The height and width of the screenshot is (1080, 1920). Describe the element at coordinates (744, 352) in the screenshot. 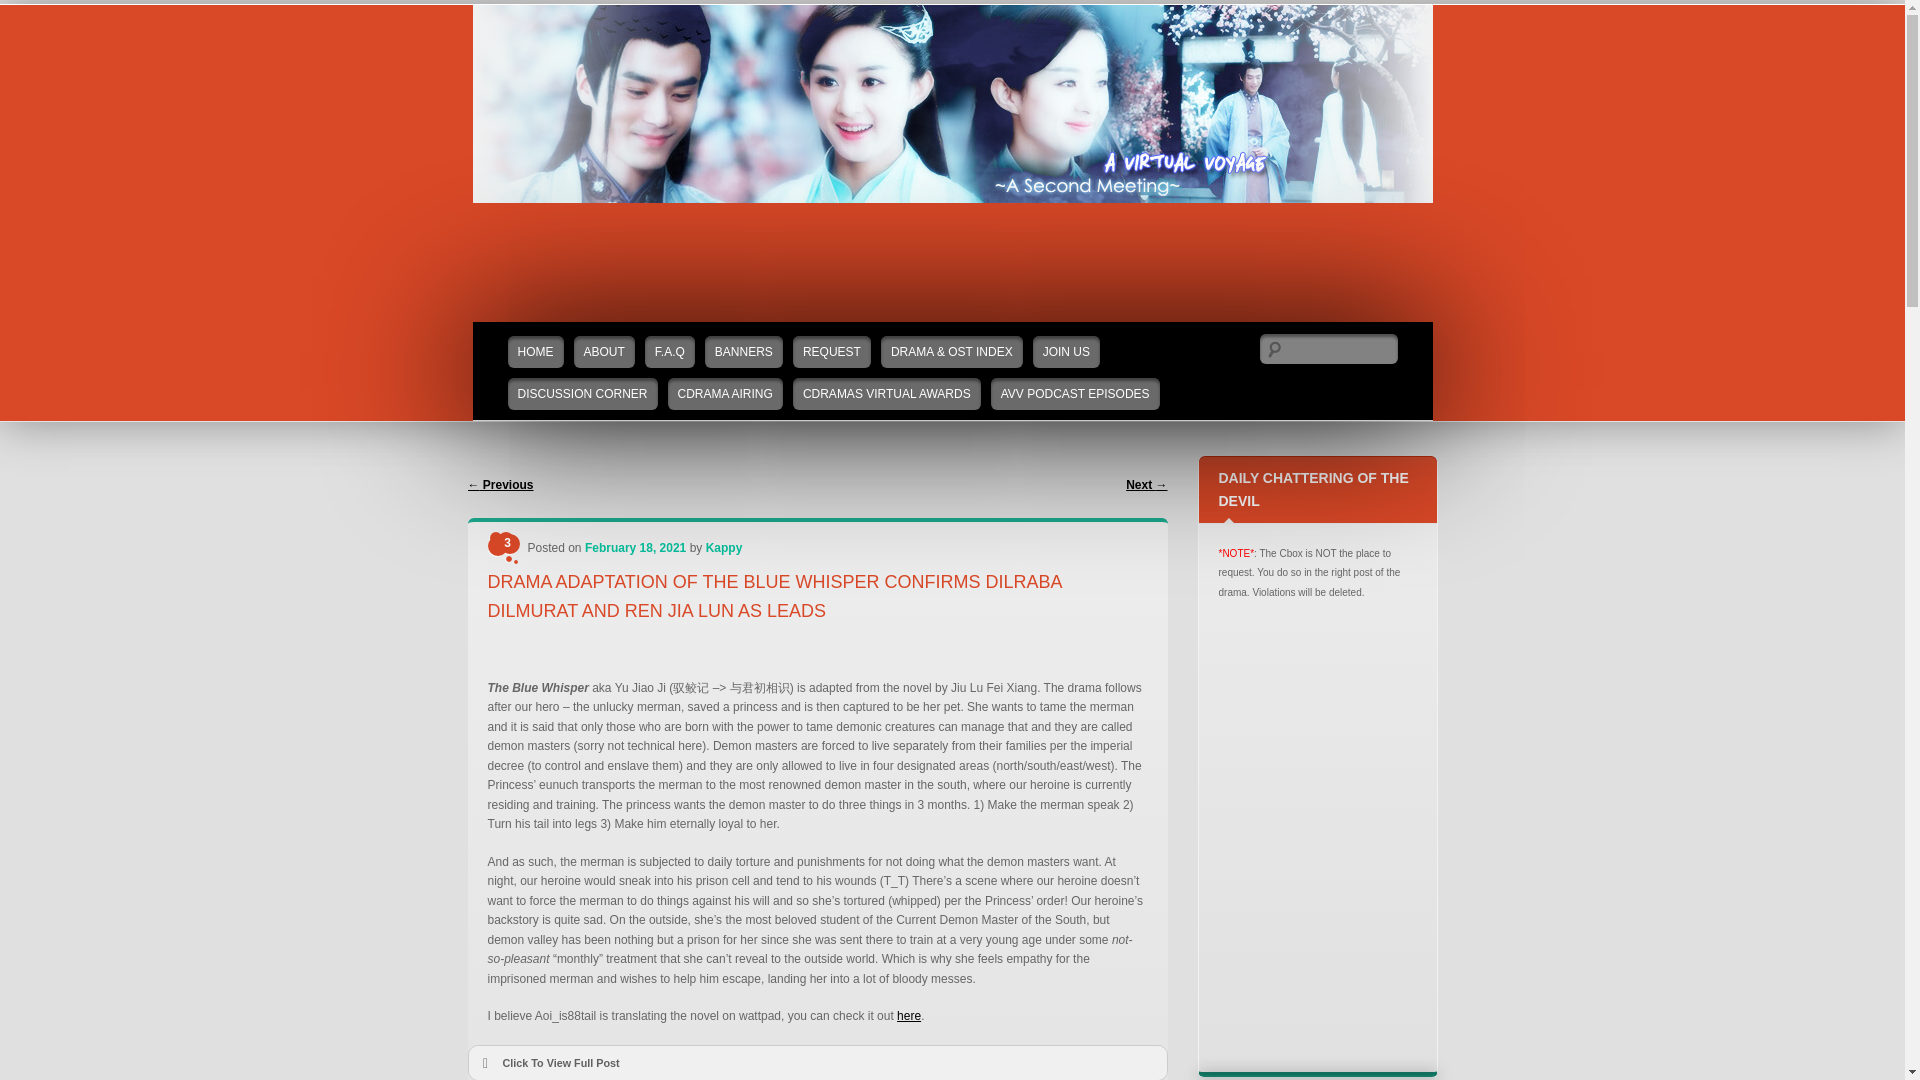

I see `BANNERS` at that location.